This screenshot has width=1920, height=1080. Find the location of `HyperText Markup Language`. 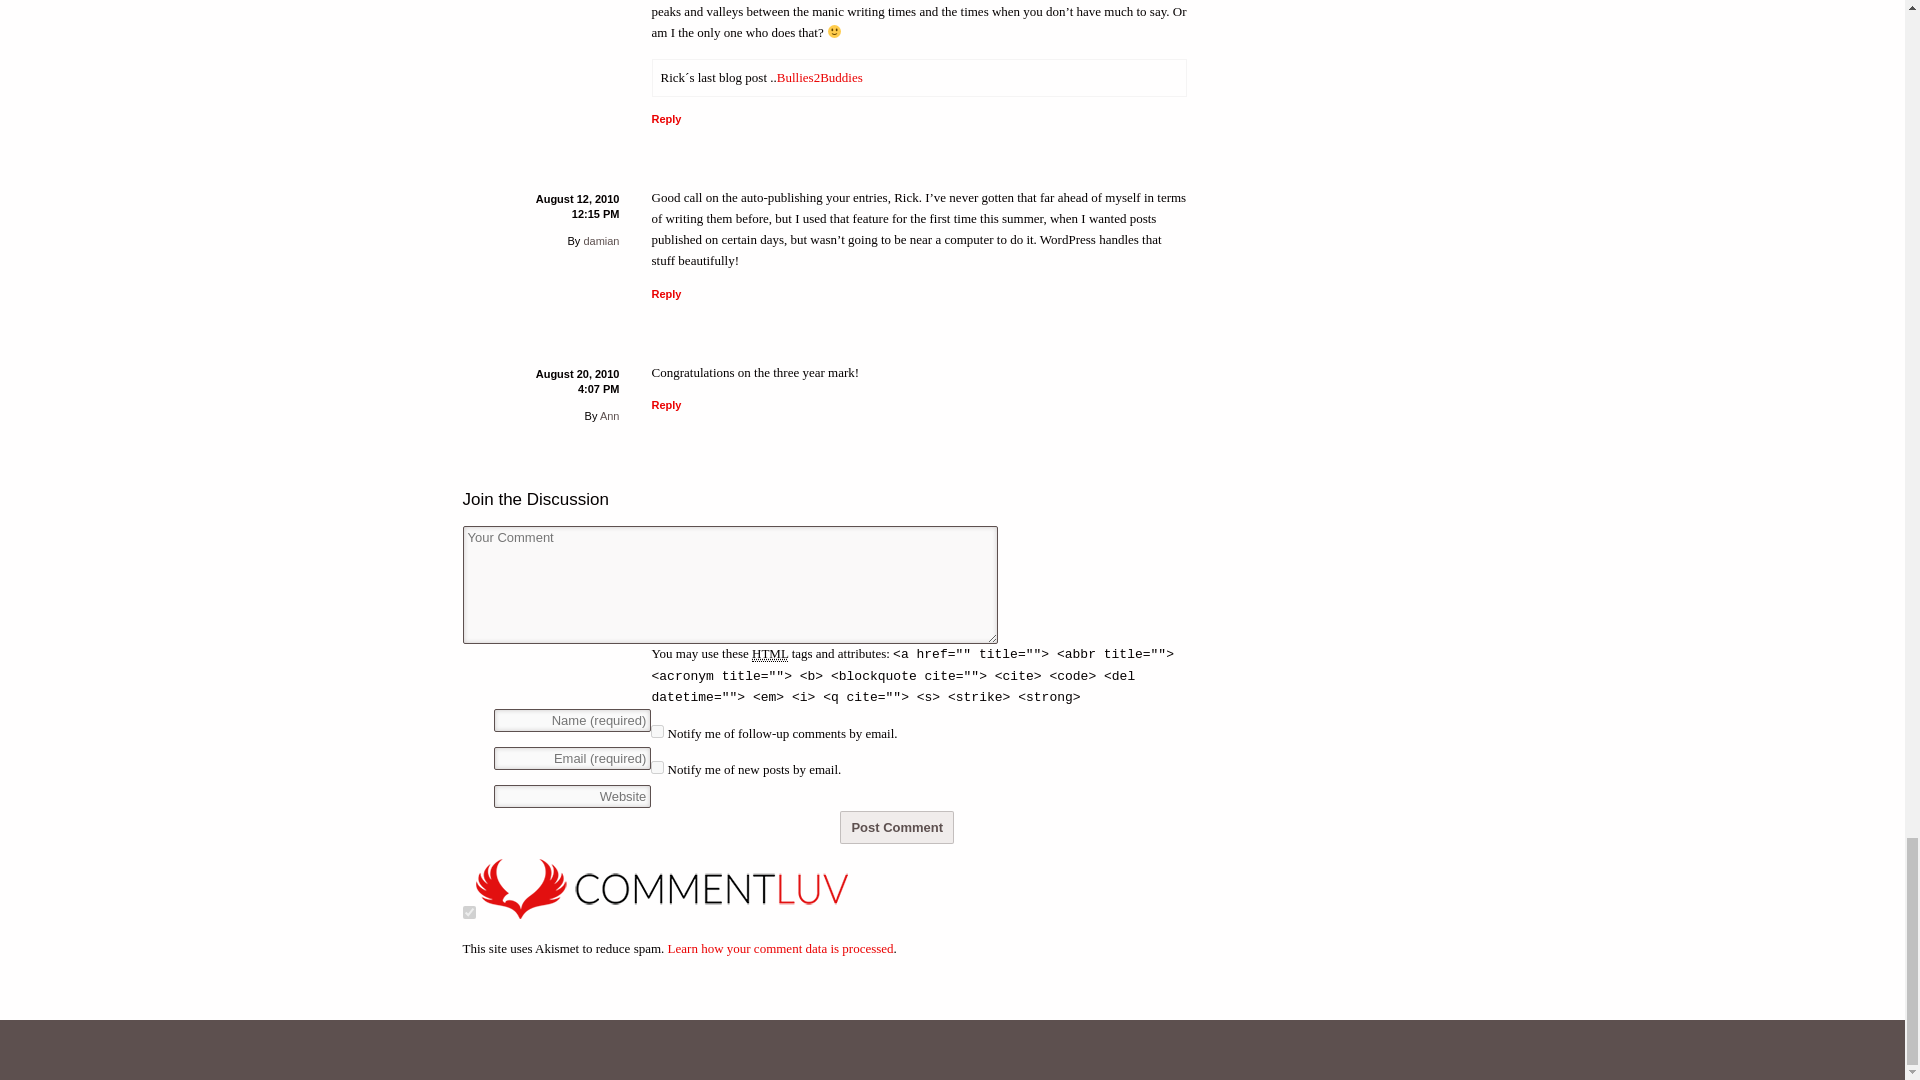

HyperText Markup Language is located at coordinates (770, 654).